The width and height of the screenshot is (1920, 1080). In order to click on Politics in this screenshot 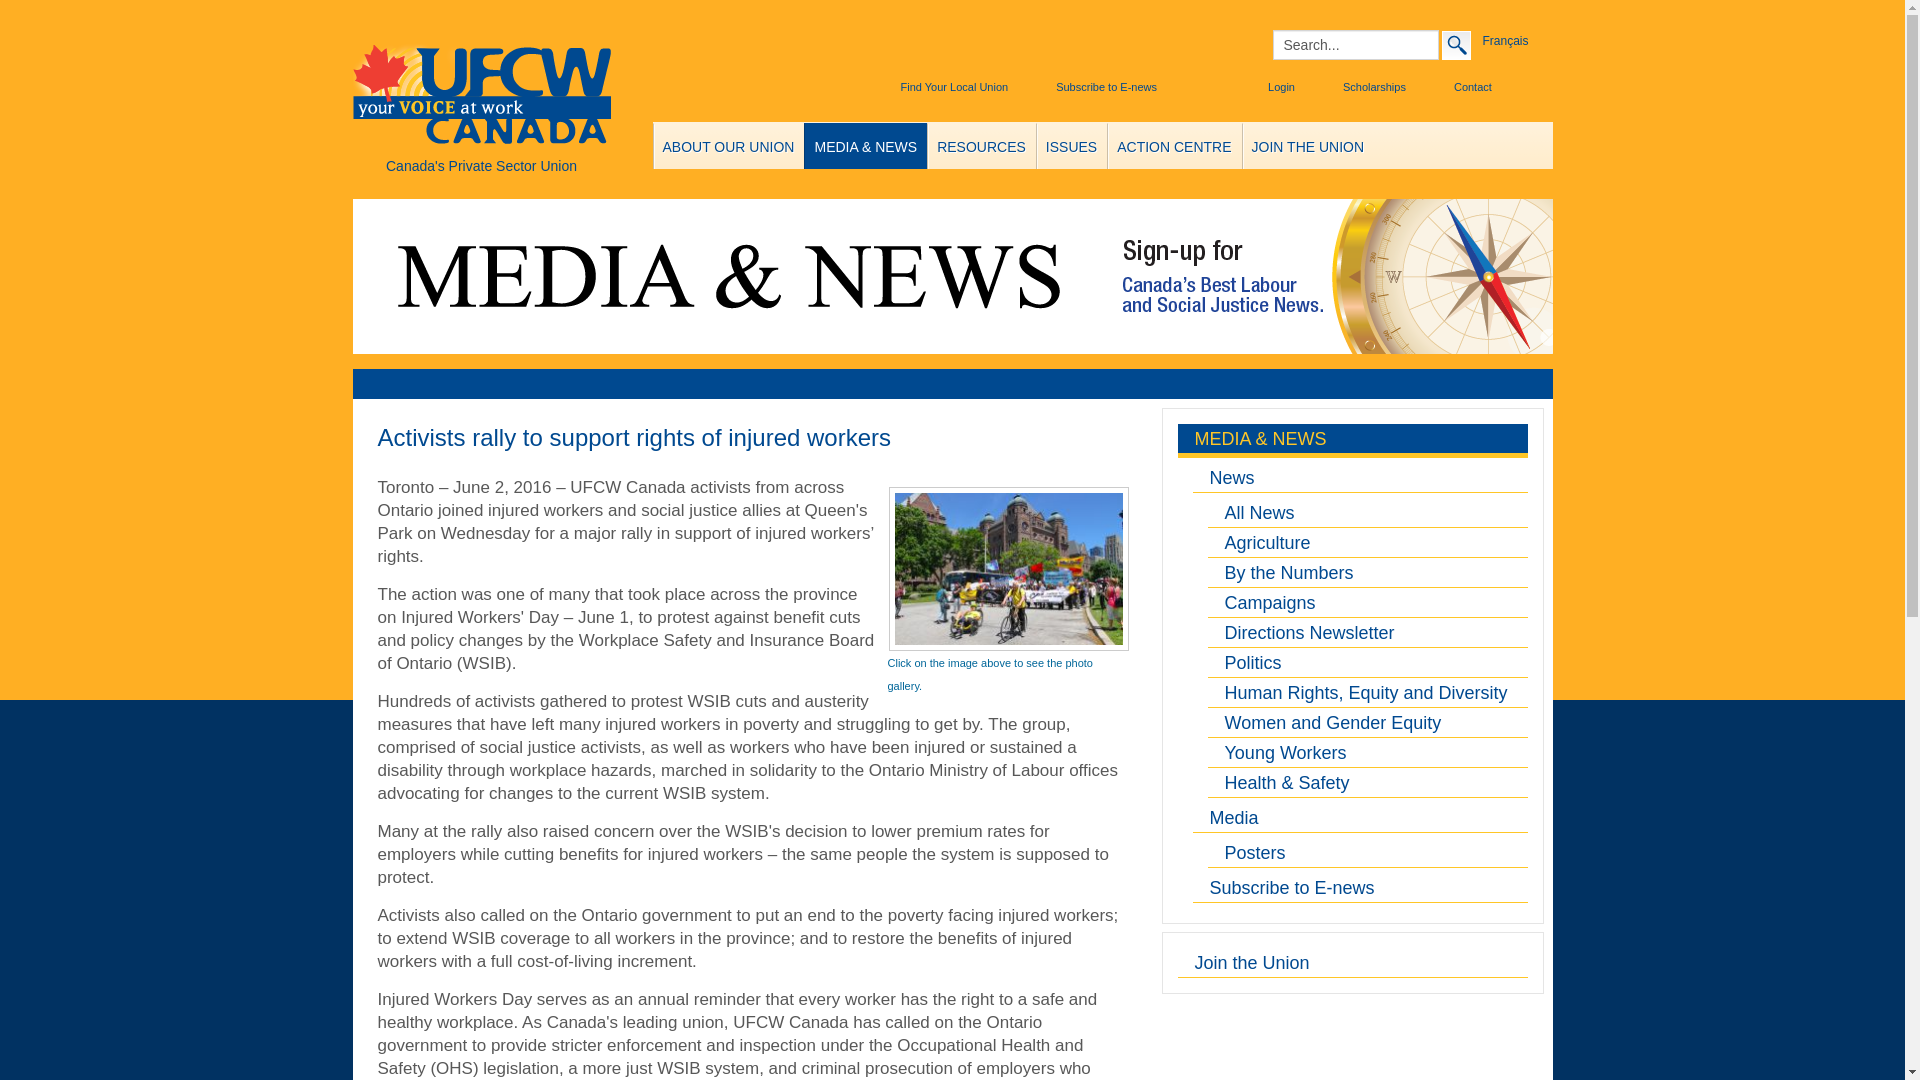, I will do `click(1368, 663)`.